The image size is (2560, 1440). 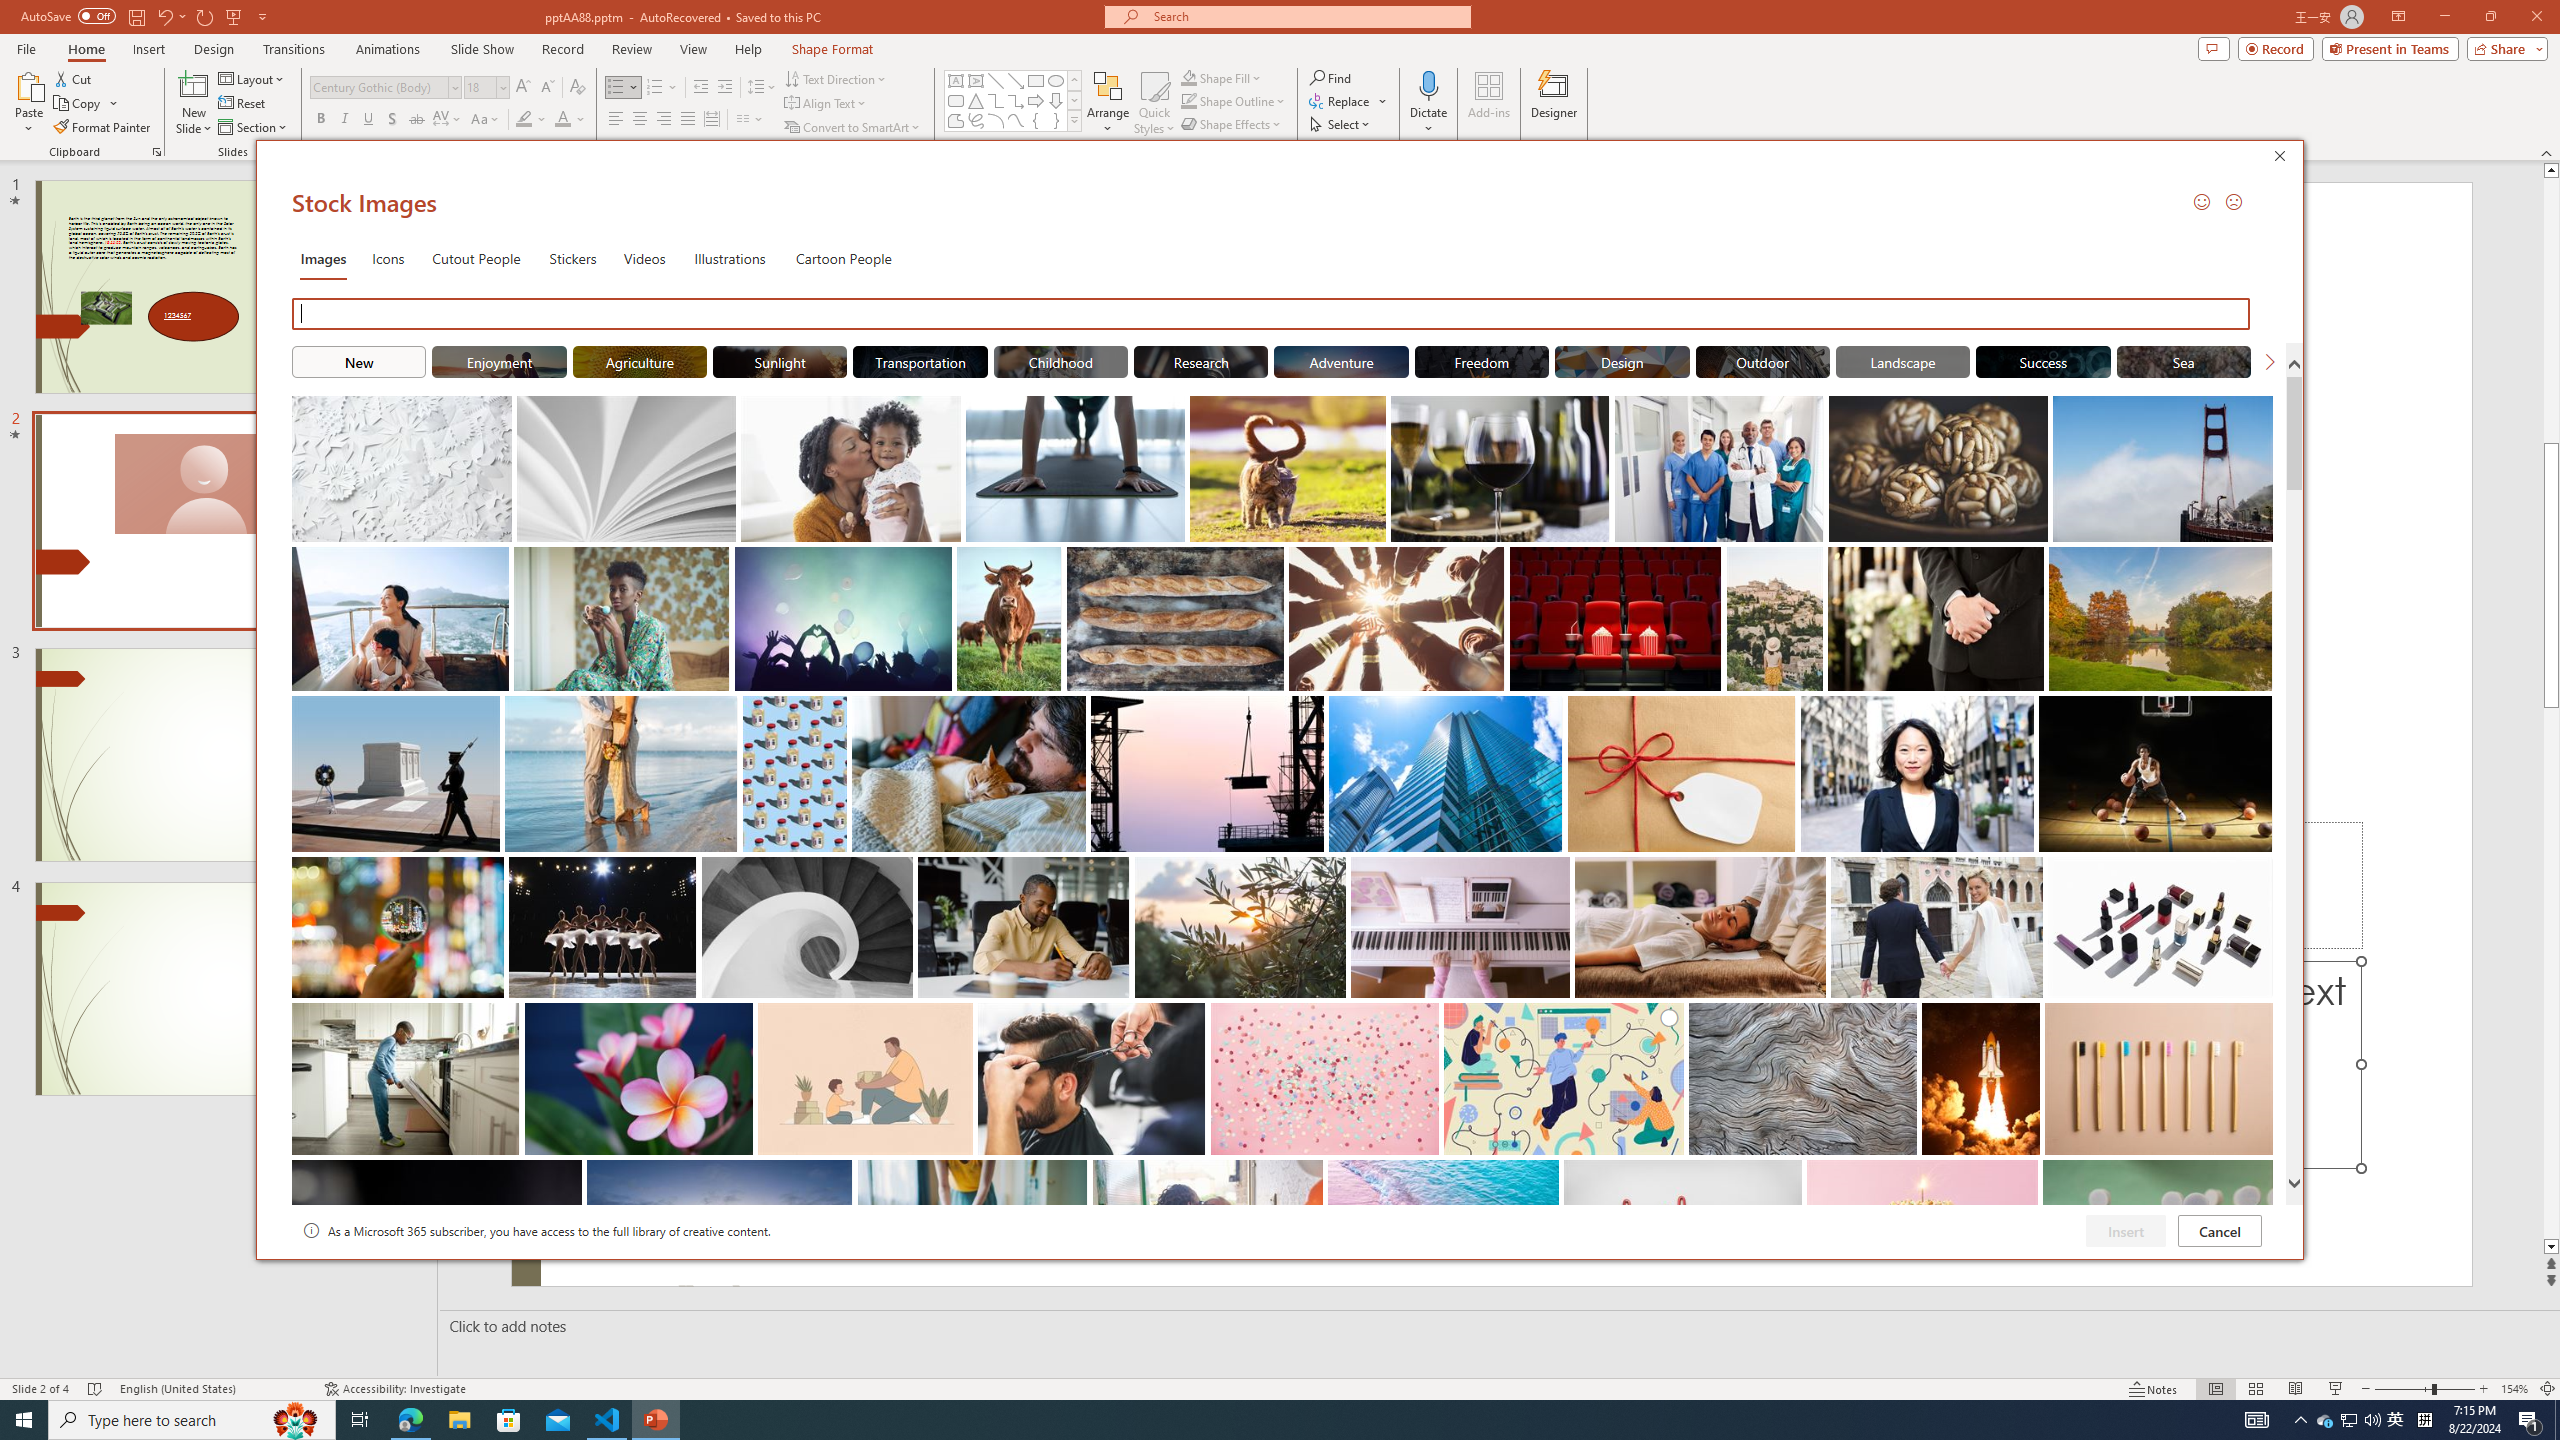 What do you see at coordinates (2184, 361) in the screenshot?
I see `"Sea" Stock Images.` at bounding box center [2184, 361].